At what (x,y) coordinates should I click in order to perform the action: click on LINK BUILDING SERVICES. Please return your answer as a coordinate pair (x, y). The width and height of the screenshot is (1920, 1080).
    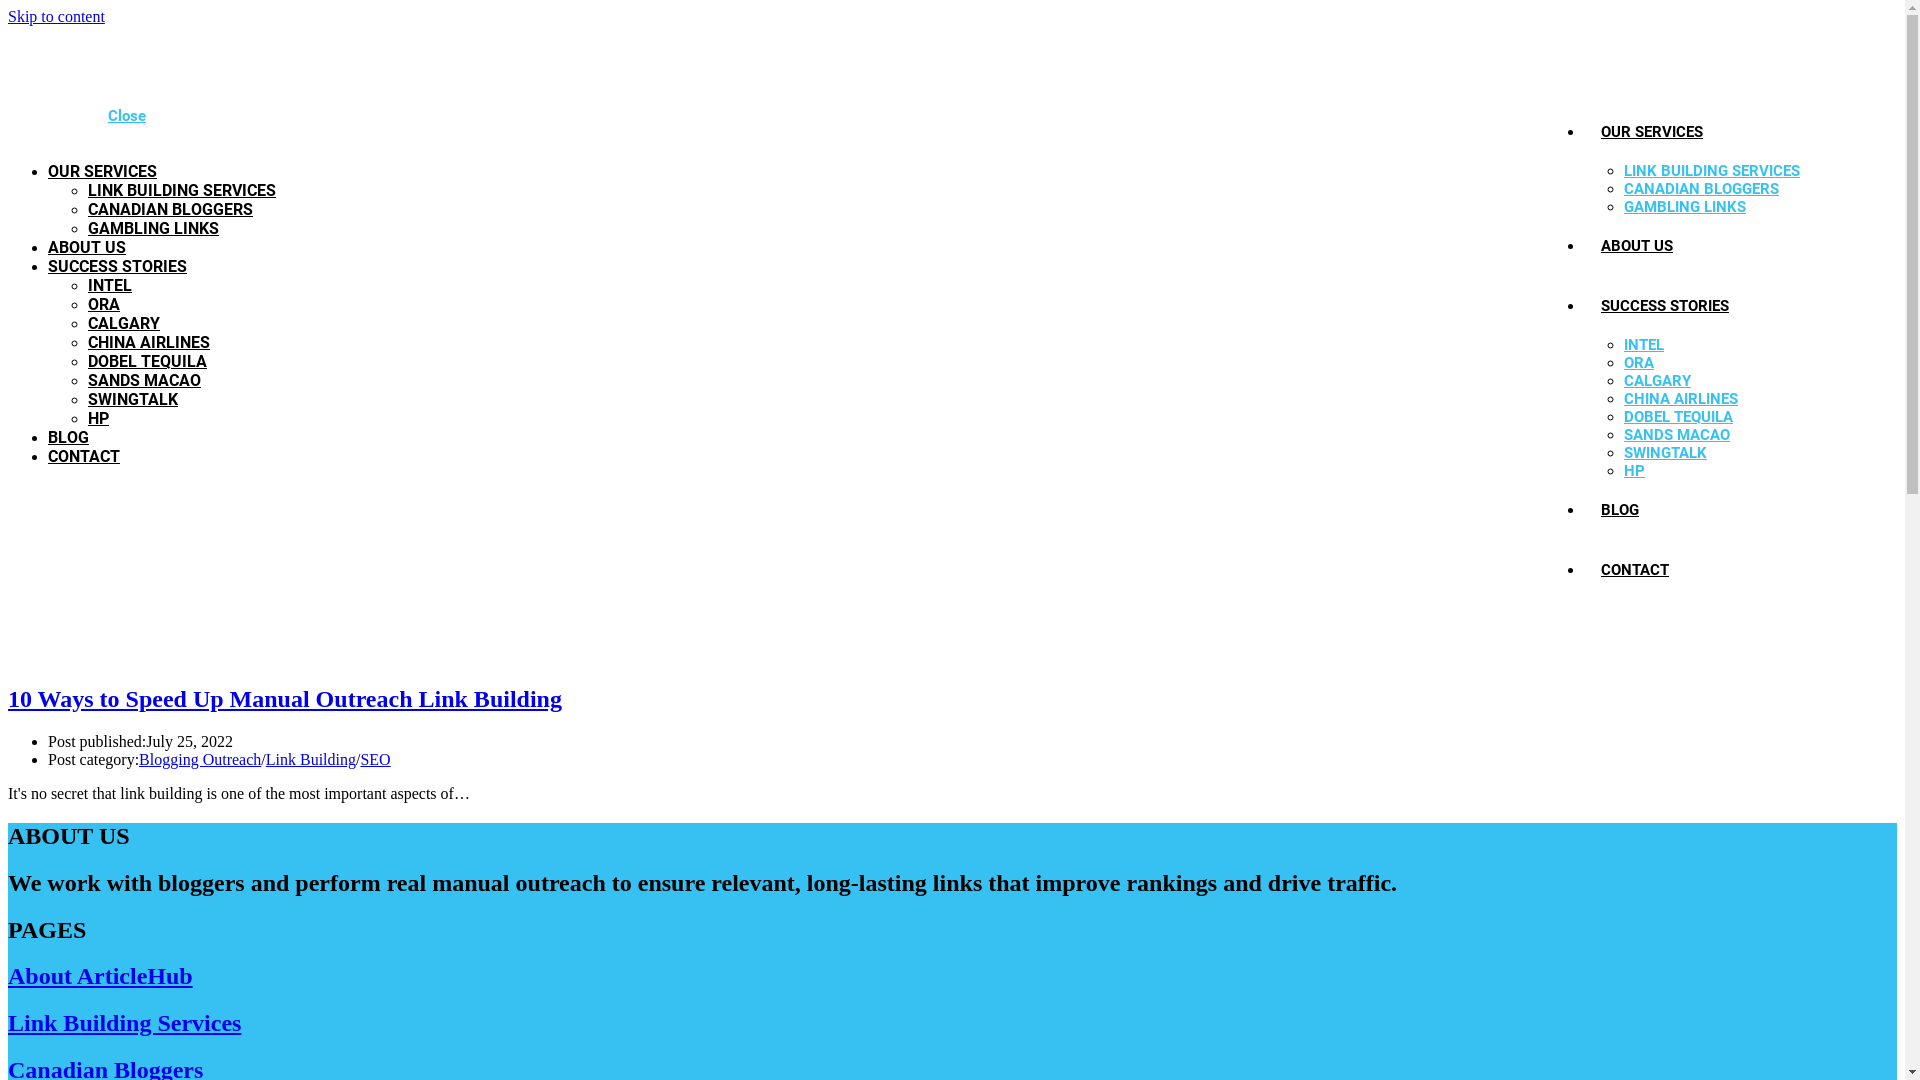
    Looking at the image, I should click on (182, 190).